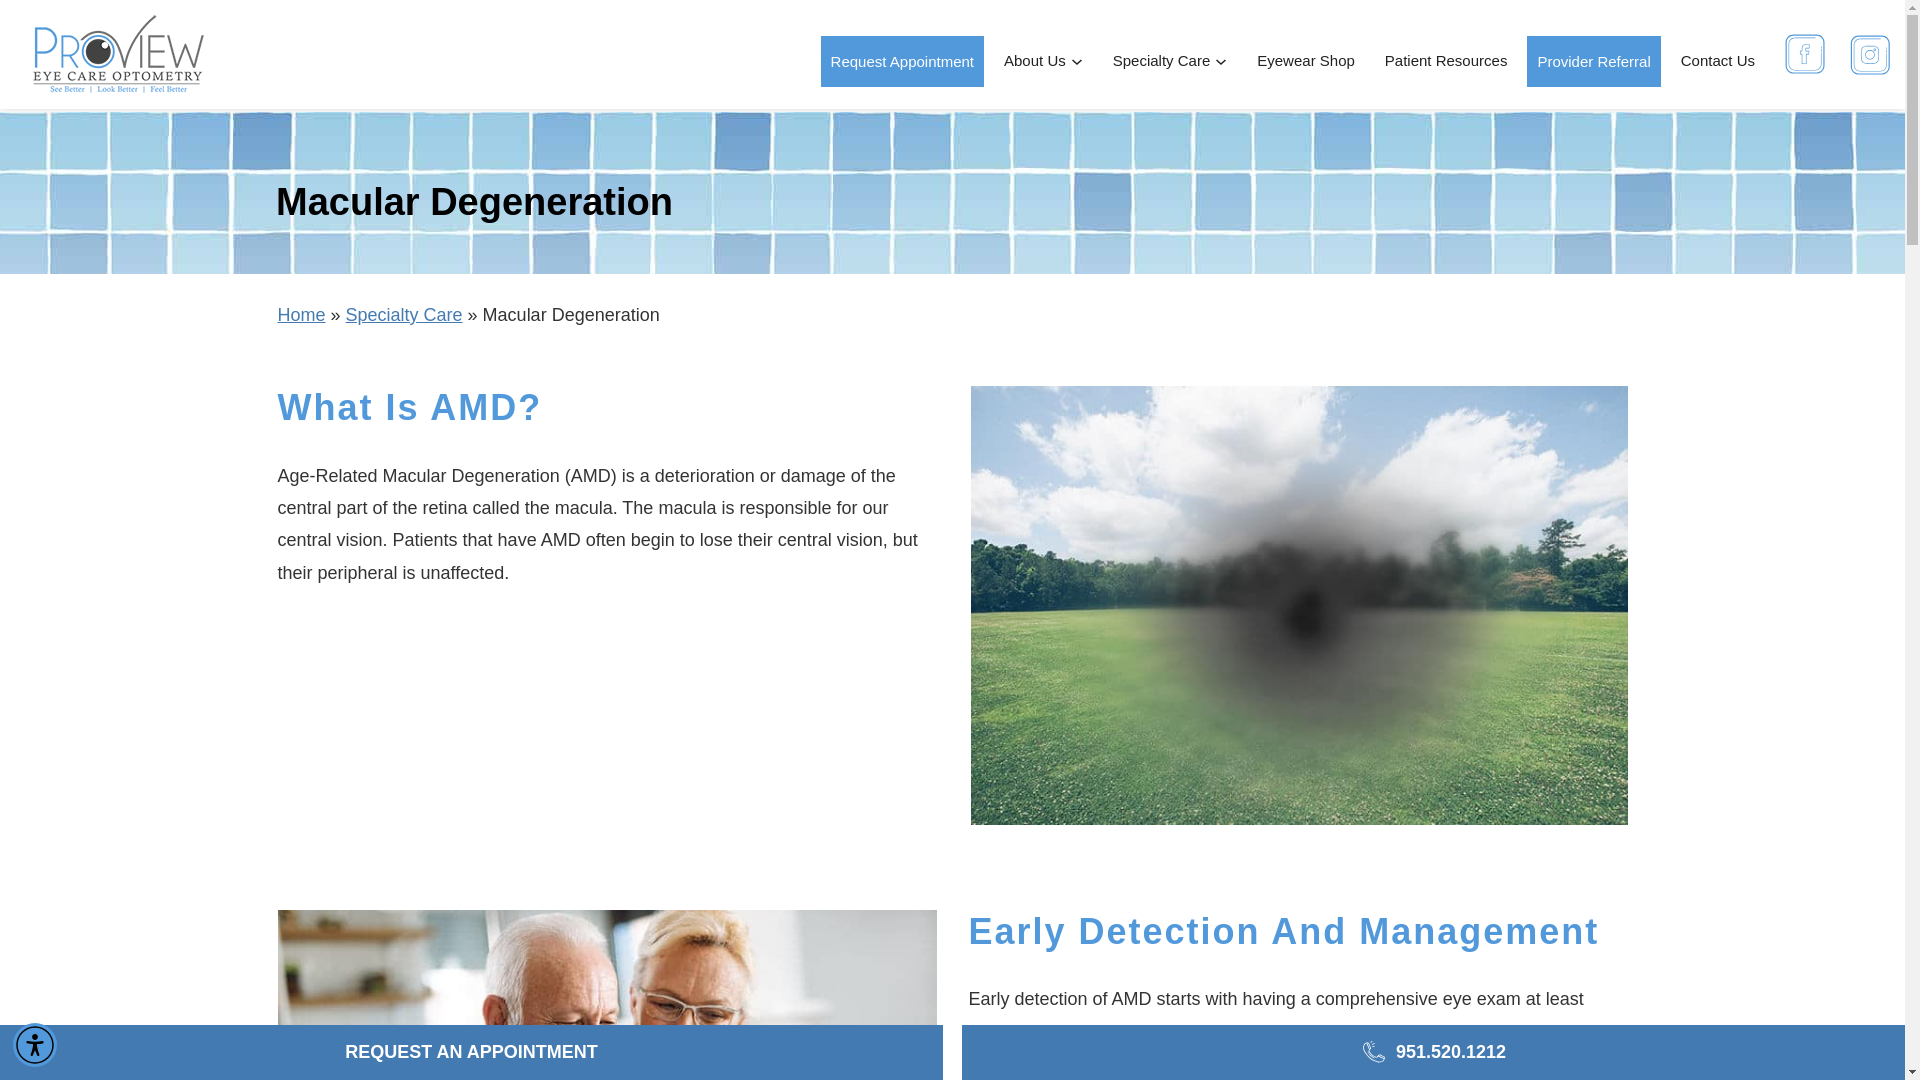 The image size is (1920, 1080). Describe the element at coordinates (404, 314) in the screenshot. I see `Specialty Care` at that location.